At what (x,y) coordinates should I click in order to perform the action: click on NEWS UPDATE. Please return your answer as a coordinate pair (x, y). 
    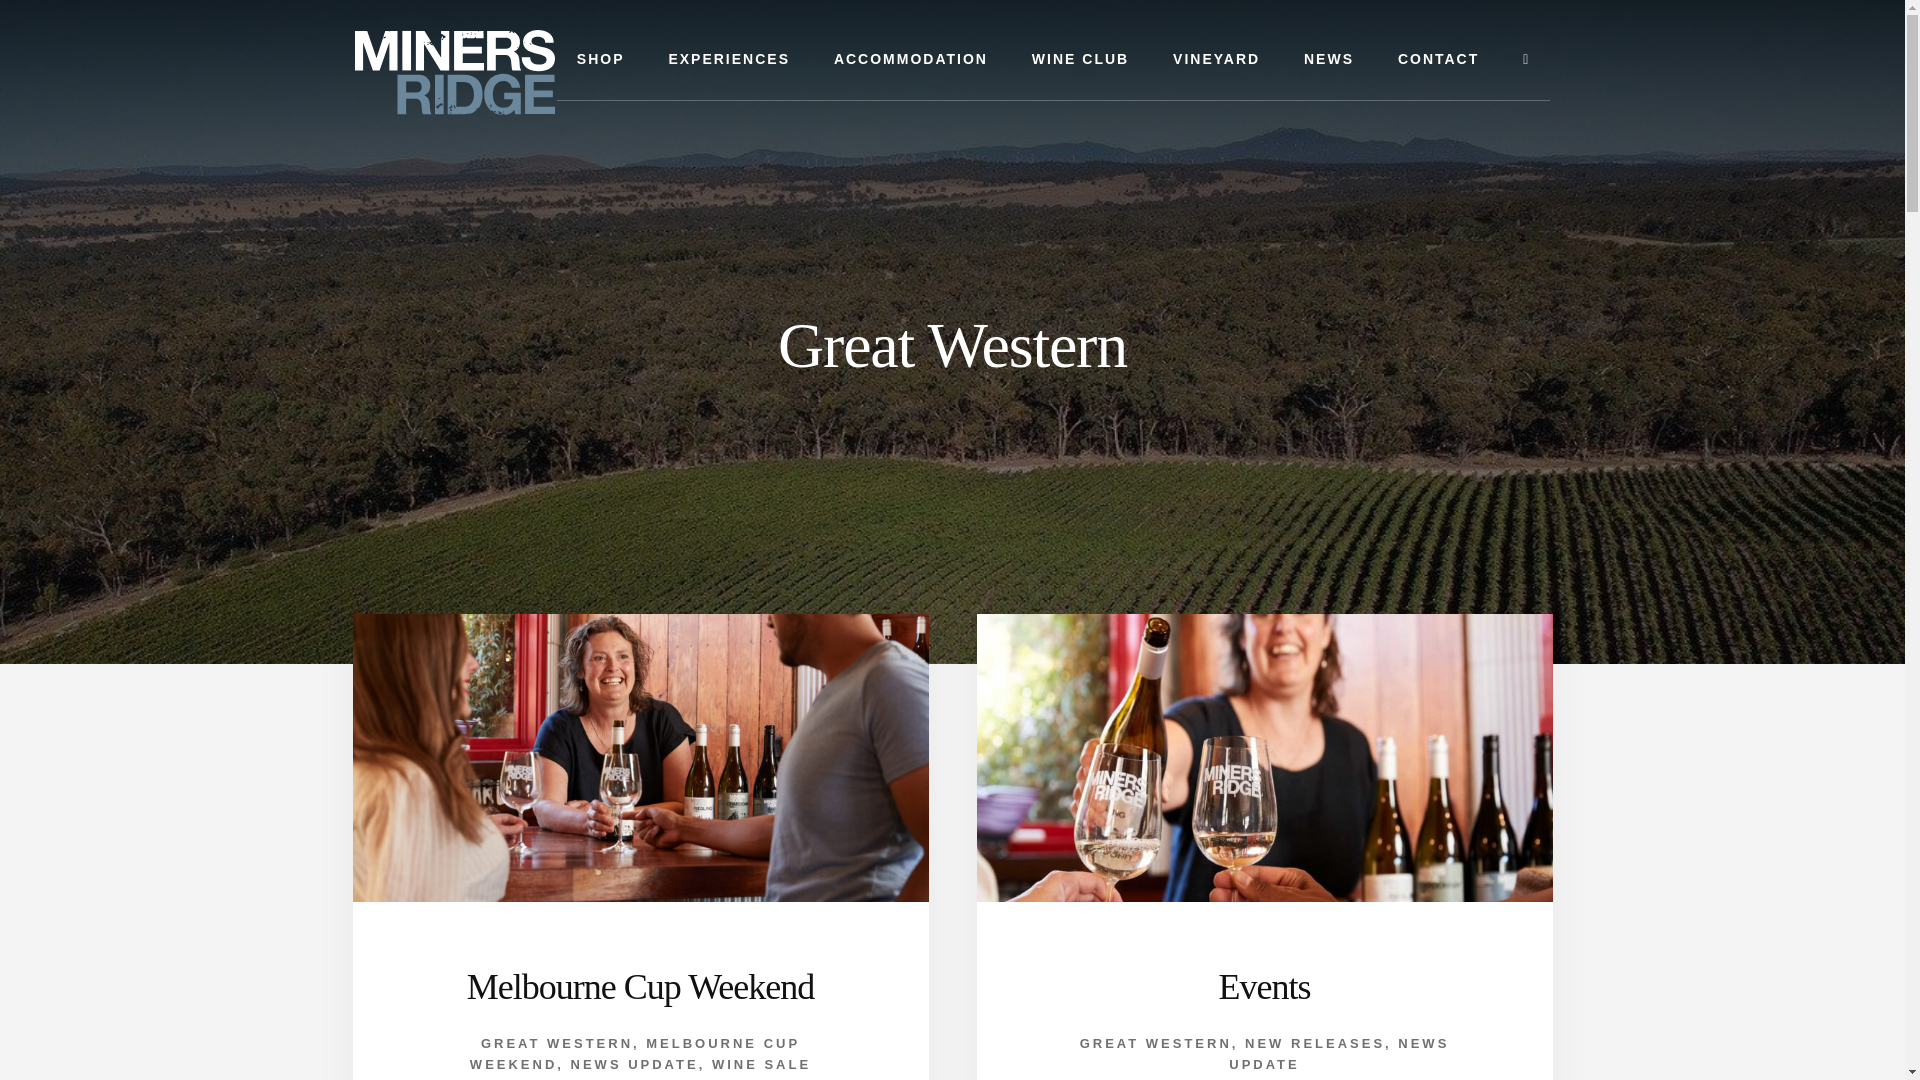
    Looking at the image, I should click on (634, 1064).